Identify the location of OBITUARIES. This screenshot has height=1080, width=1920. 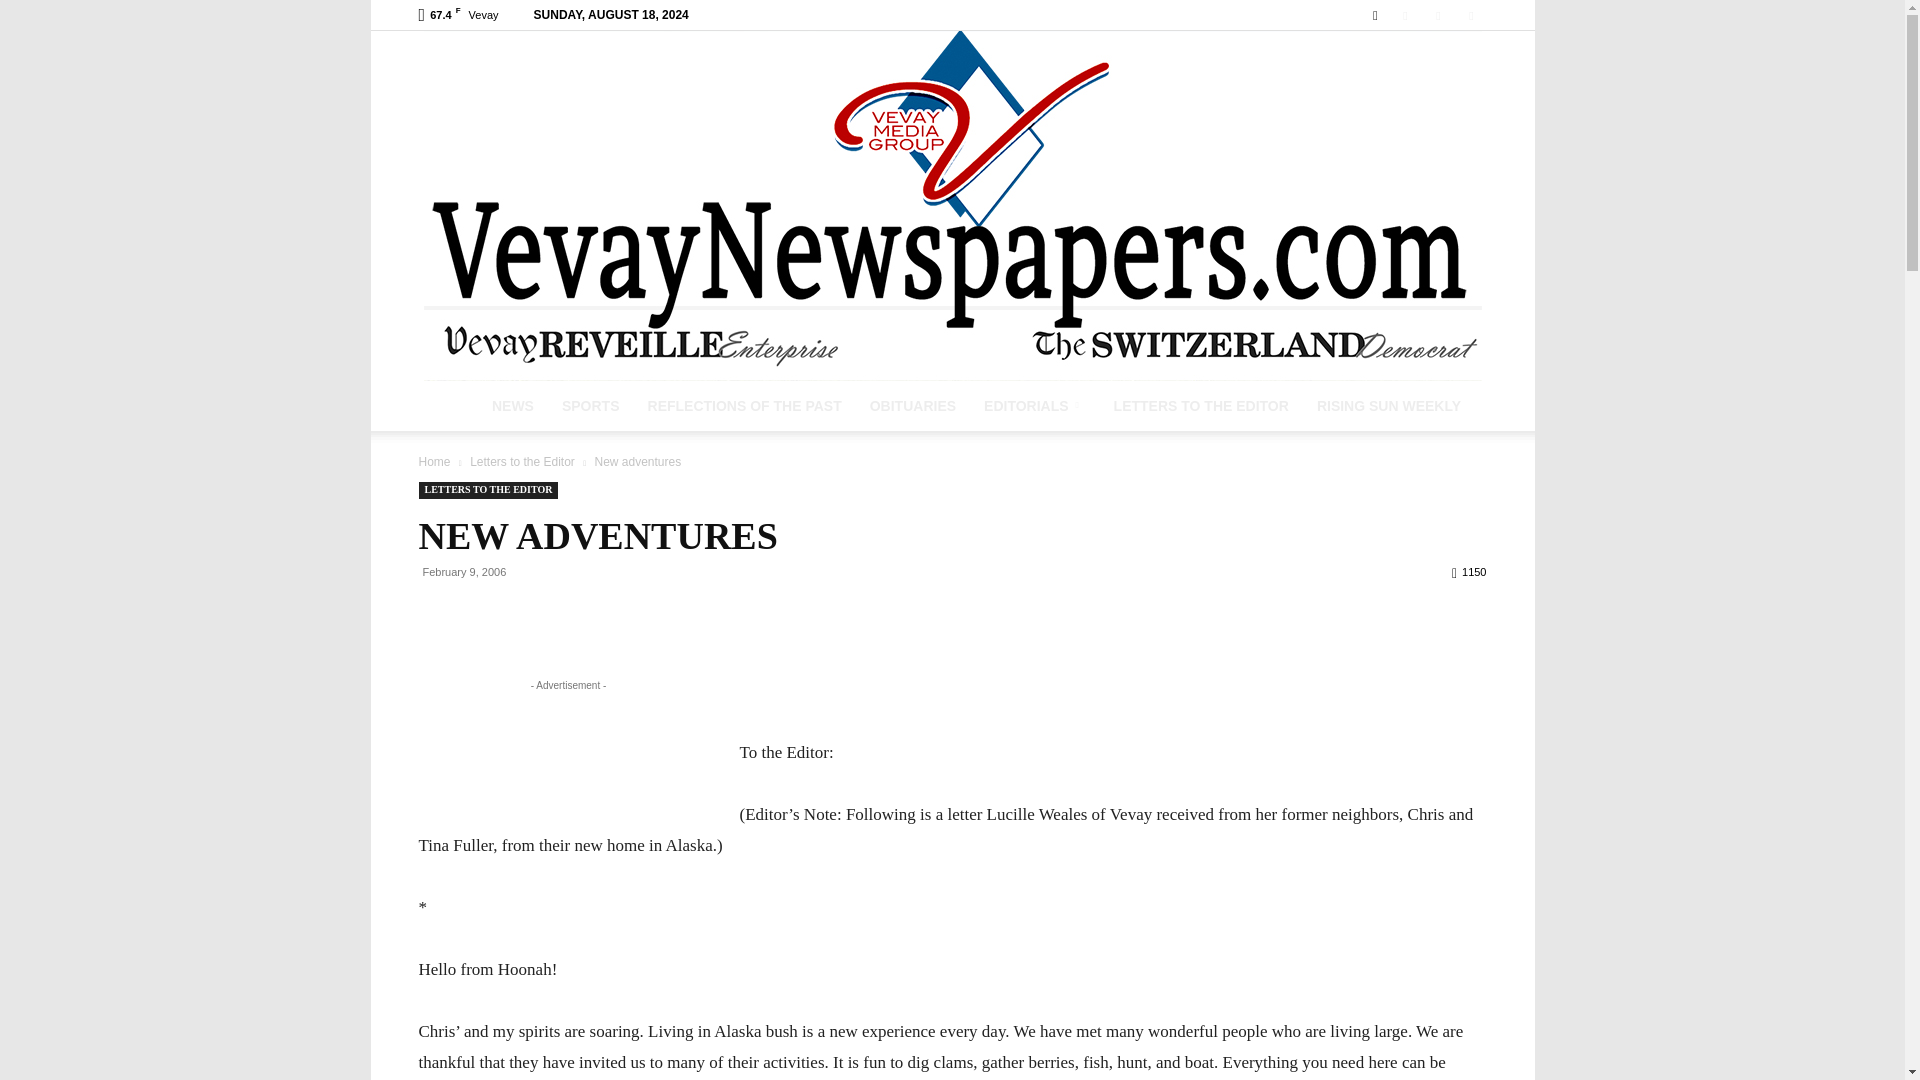
(912, 406).